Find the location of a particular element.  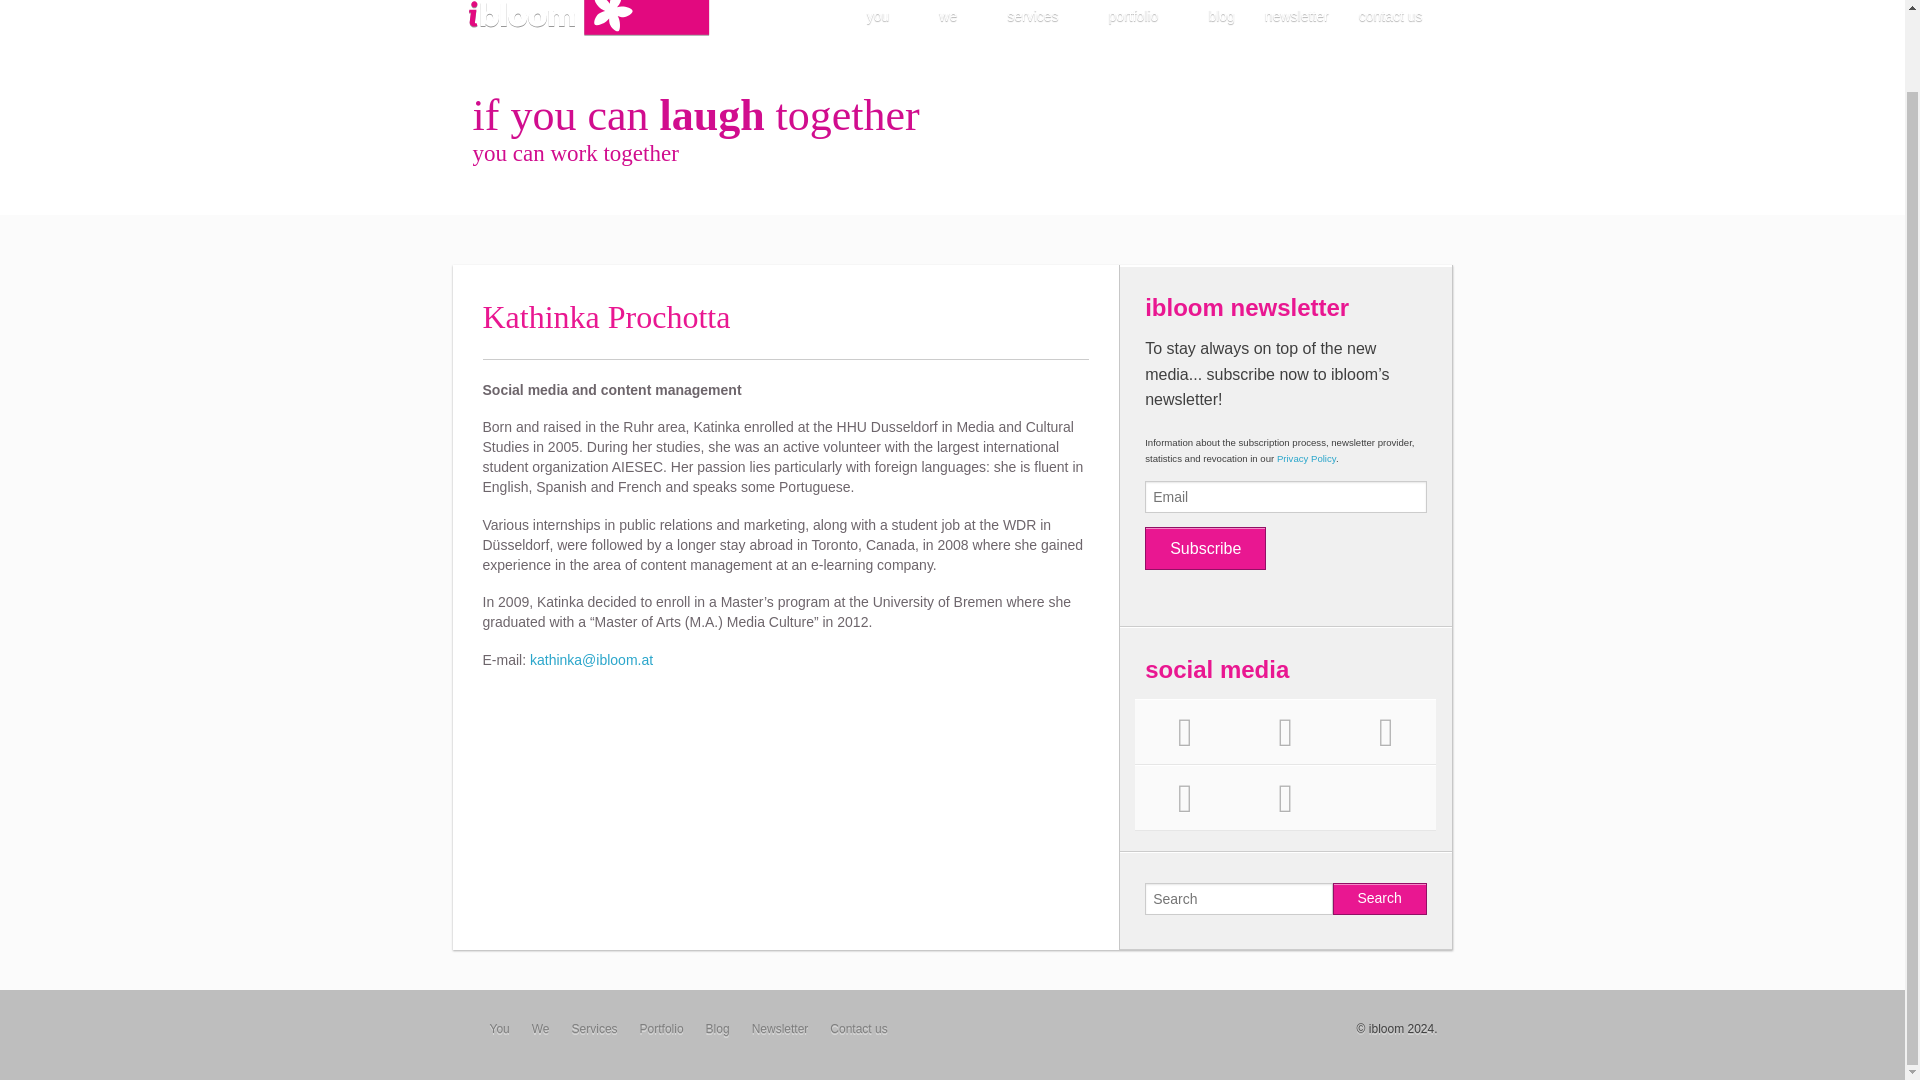

Subscribe is located at coordinates (1204, 548).